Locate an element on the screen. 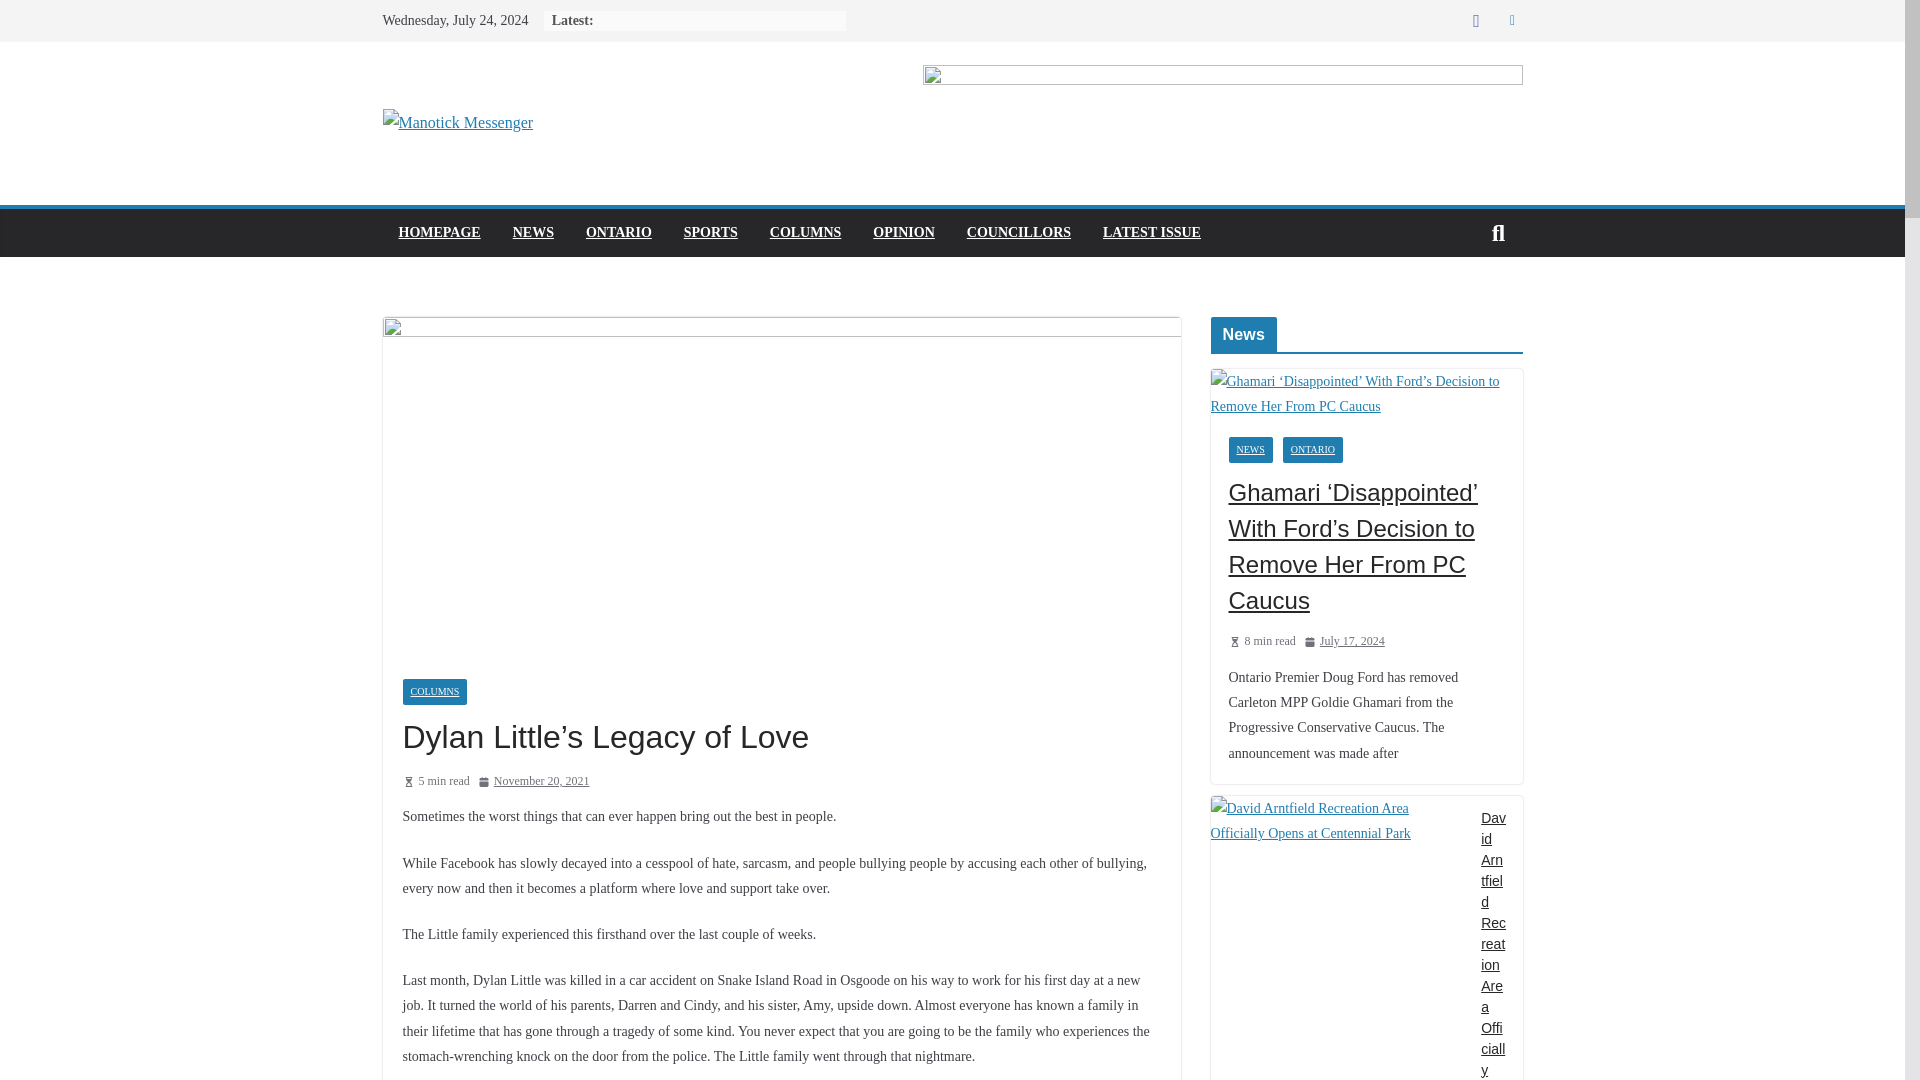 This screenshot has width=1920, height=1080. NEWS is located at coordinates (533, 233).